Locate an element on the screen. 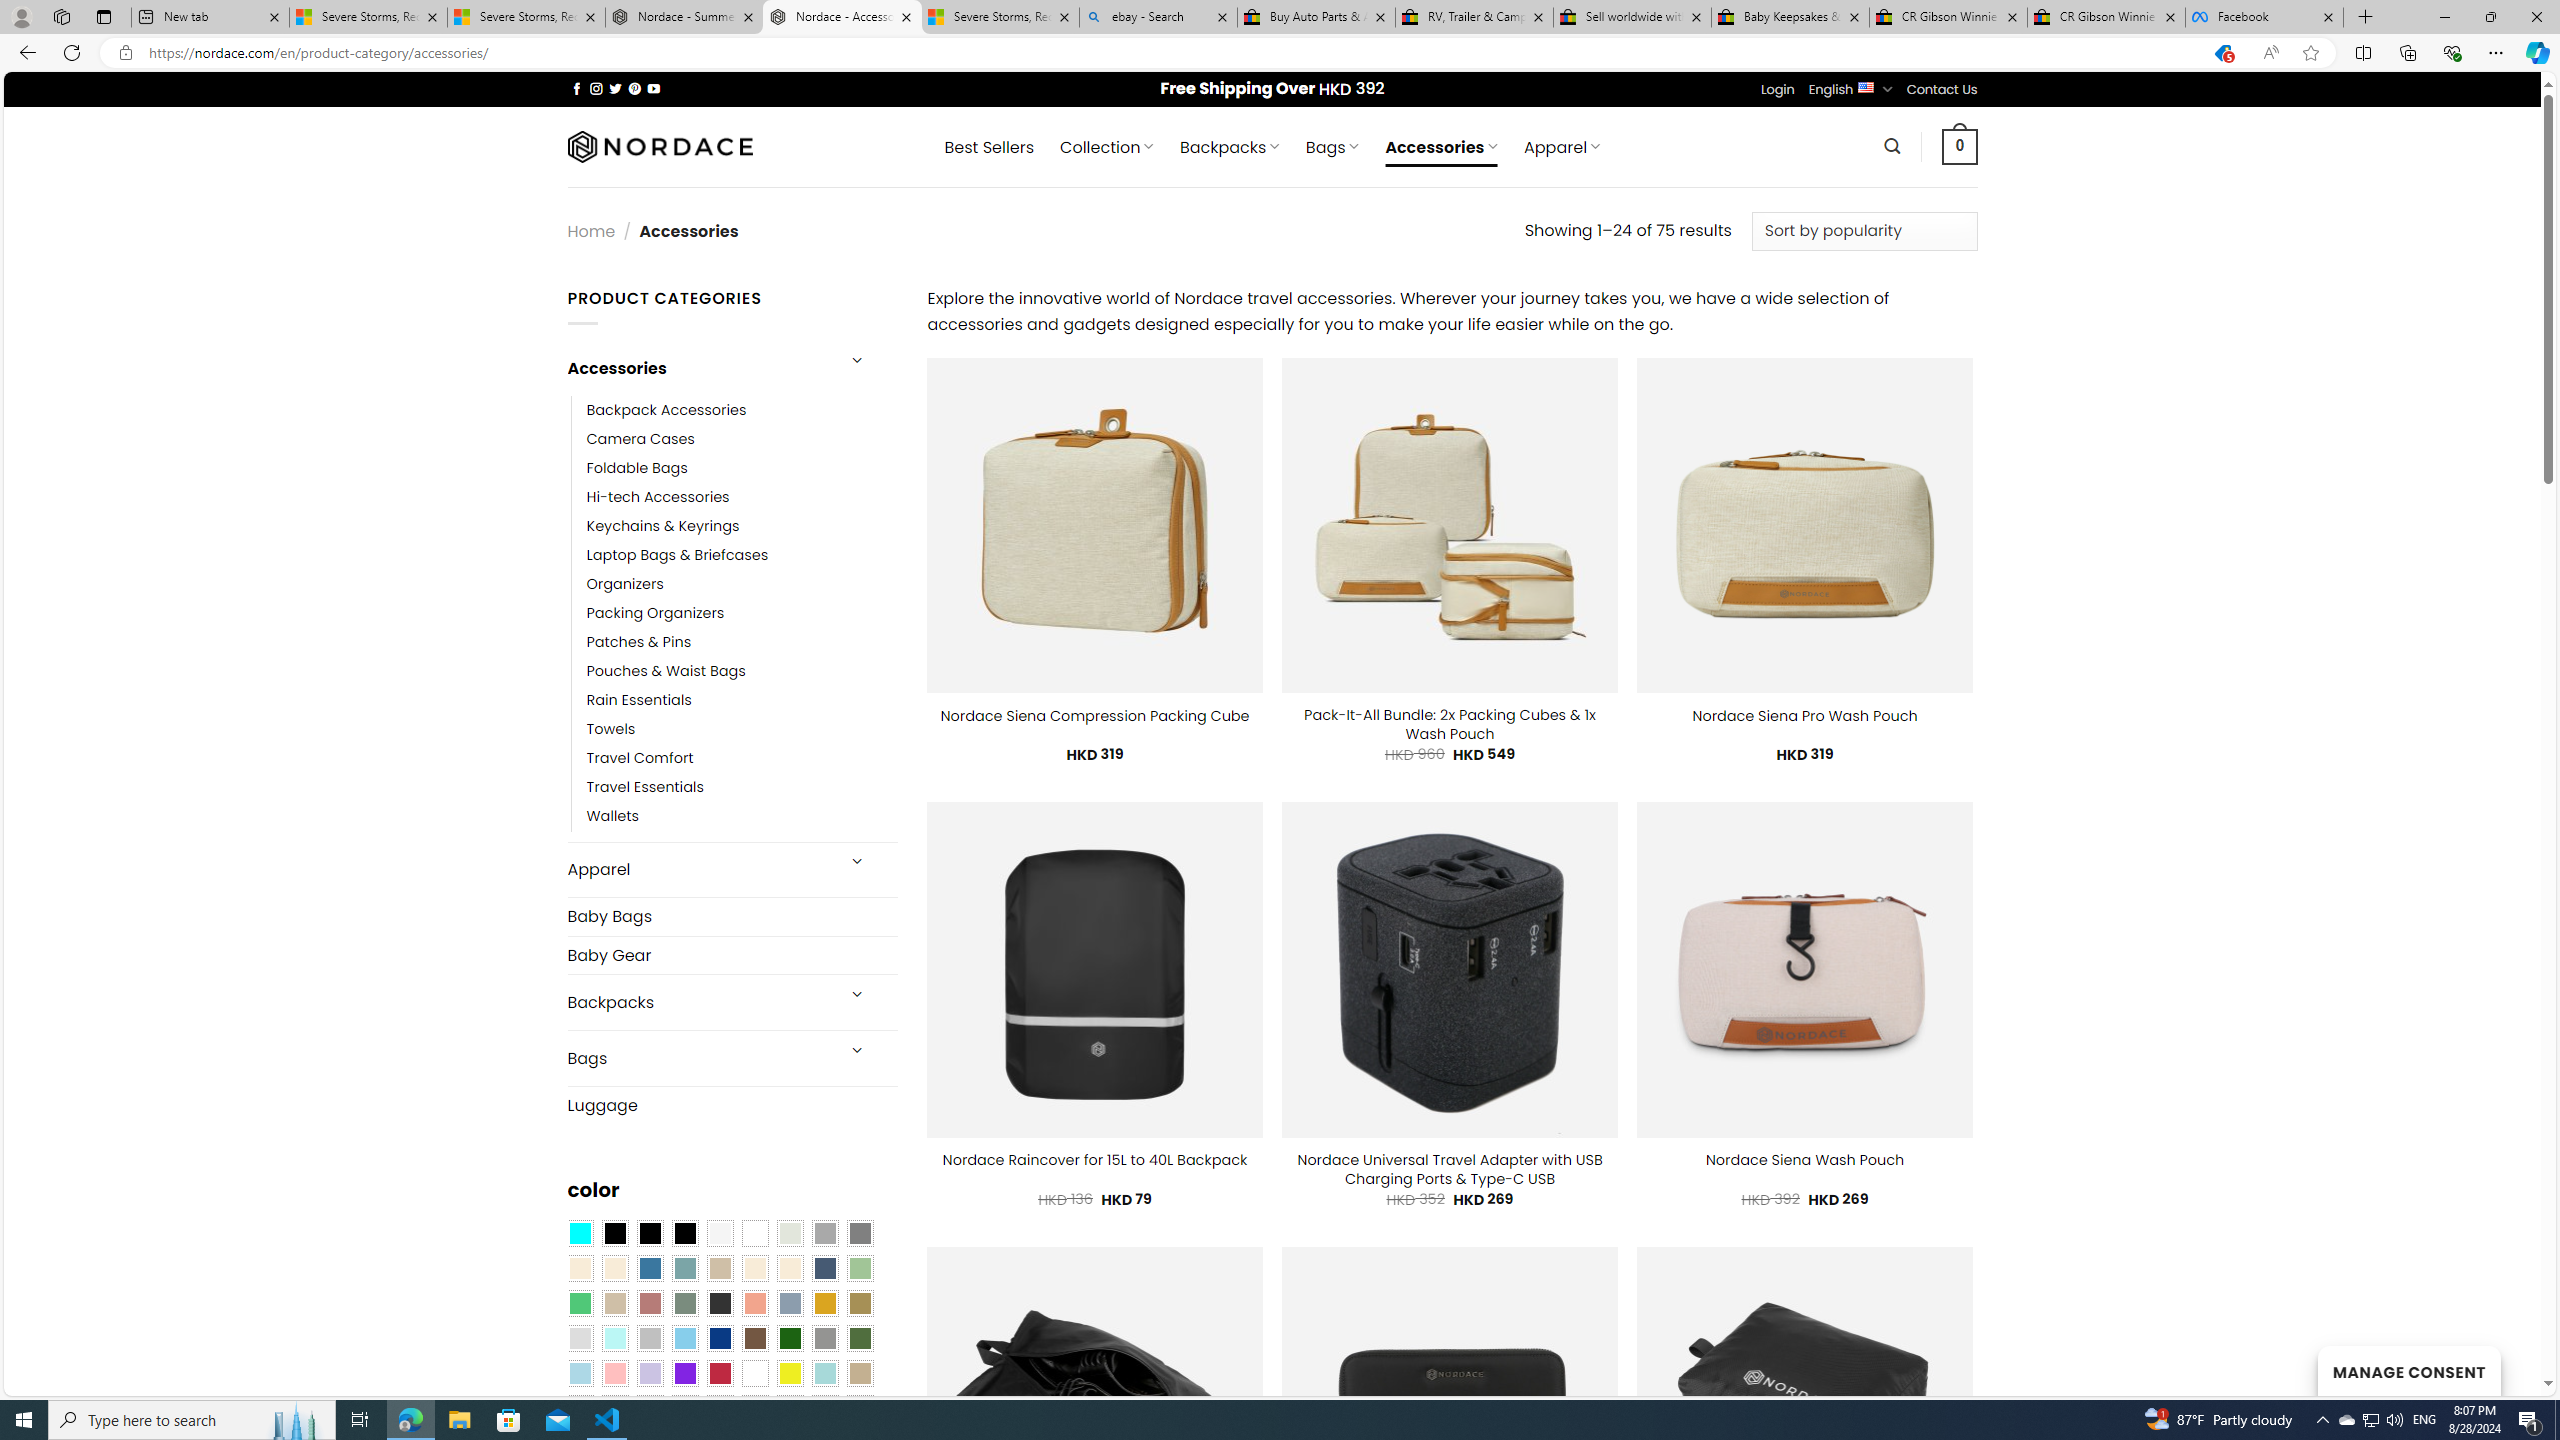 Image resolution: width=2560 pixels, height=1440 pixels. Contact Us is located at coordinates (1942, 90).